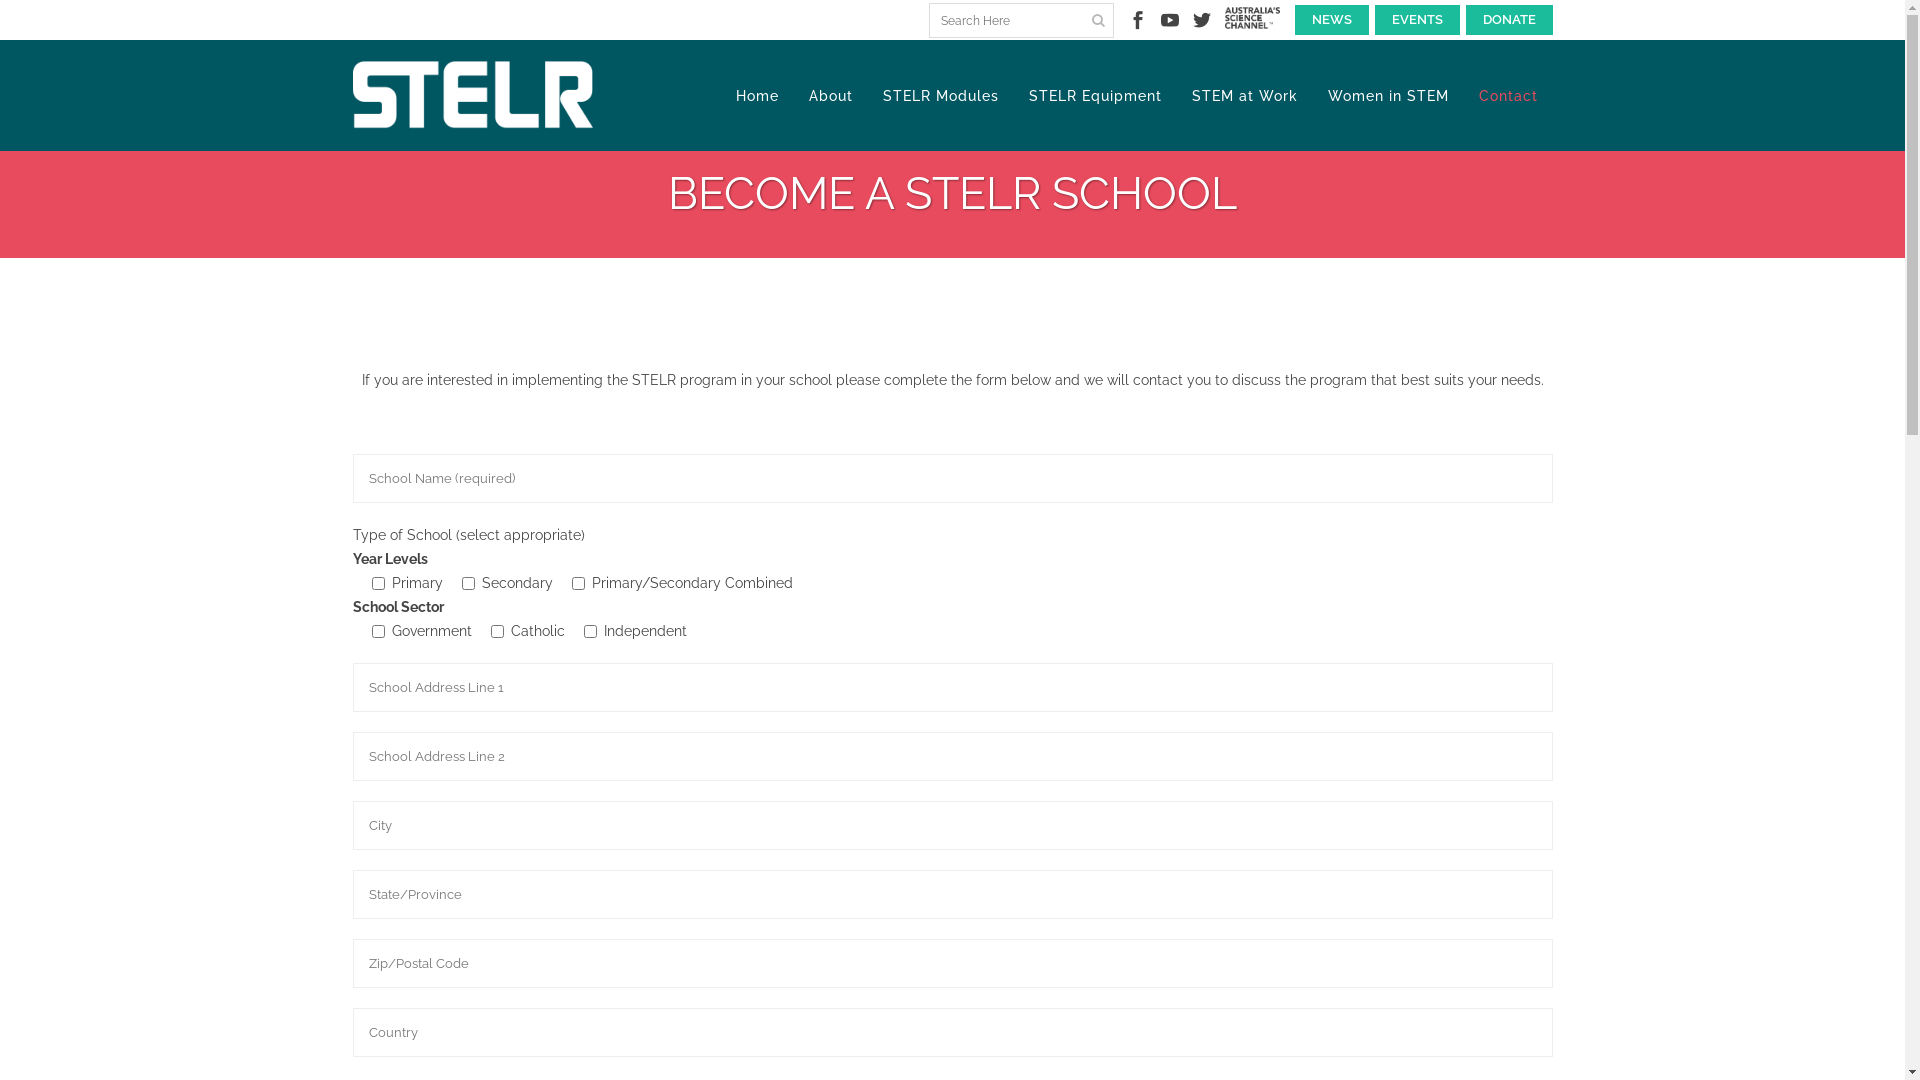 The width and height of the screenshot is (1920, 1080). Describe the element at coordinates (1510, 20) in the screenshot. I see `DONATE` at that location.